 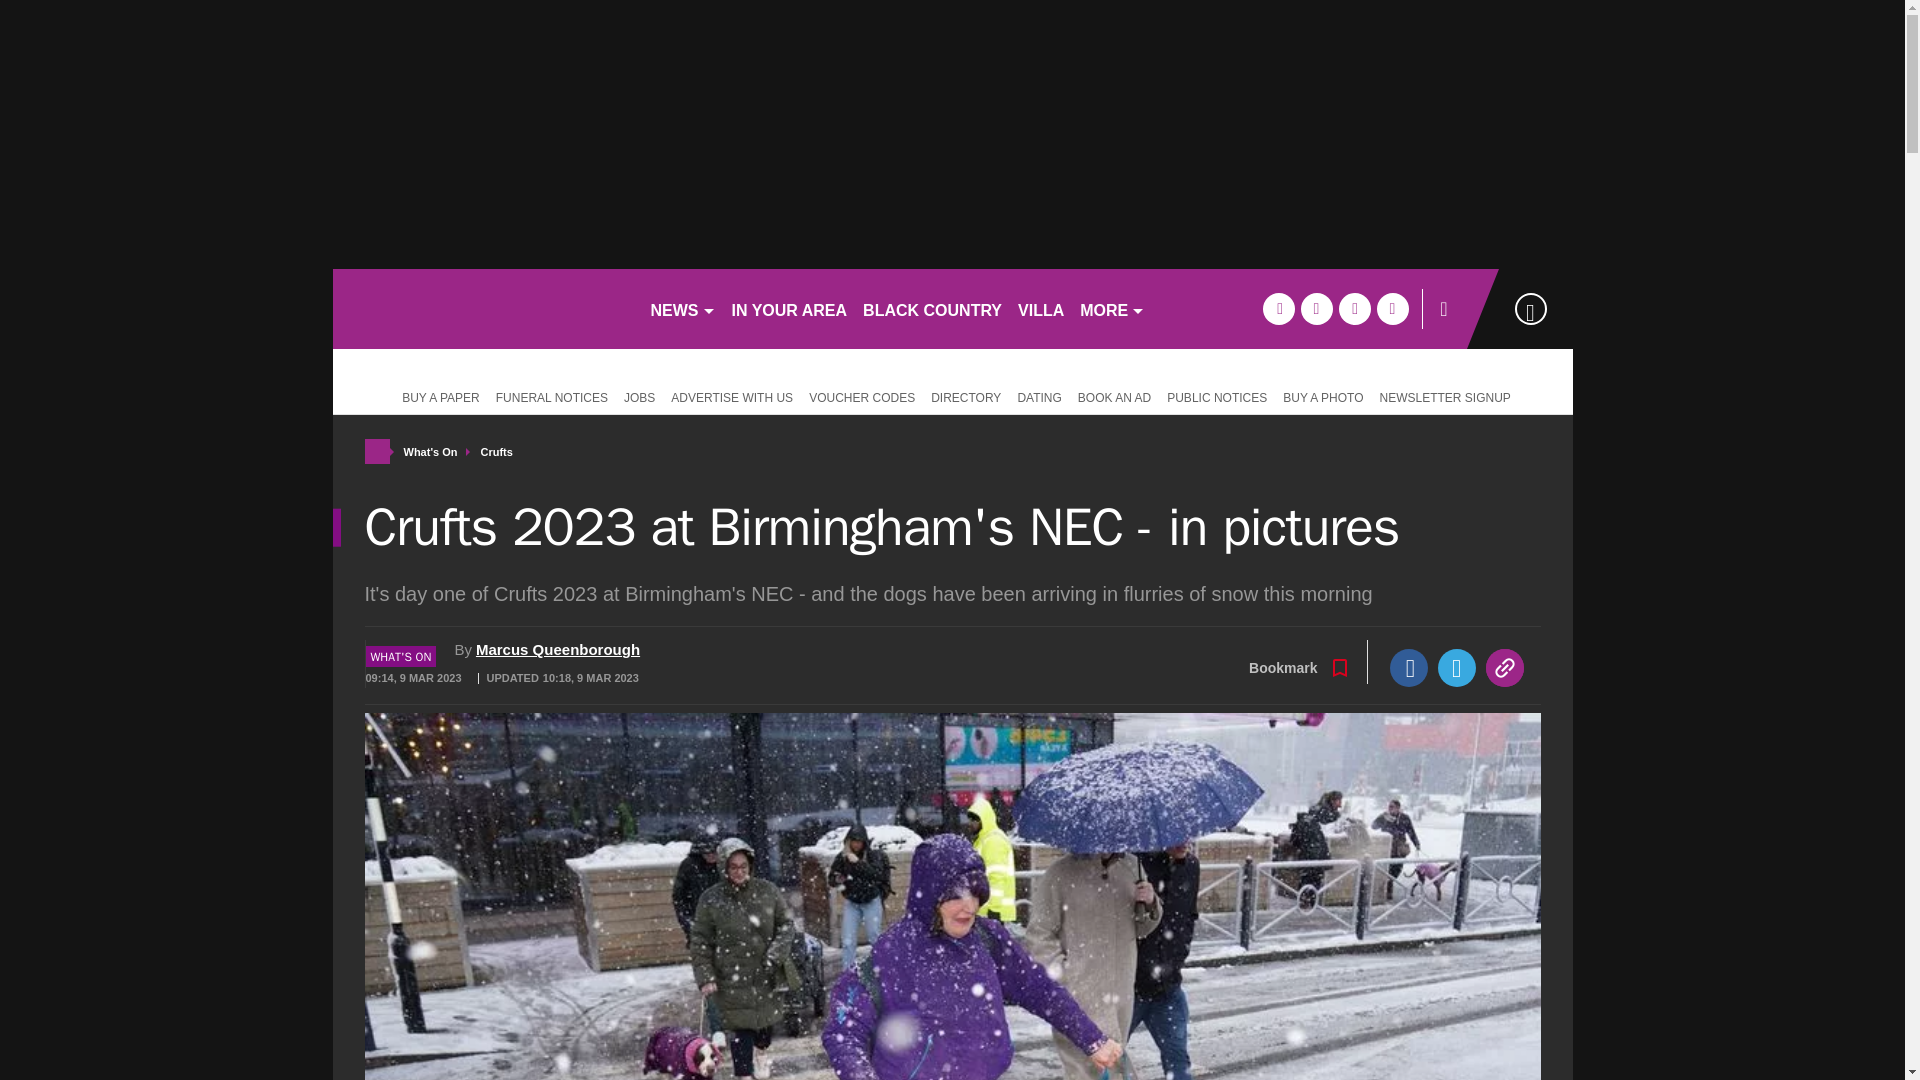 What do you see at coordinates (790, 308) in the screenshot?
I see `IN YOUR AREA` at bounding box center [790, 308].